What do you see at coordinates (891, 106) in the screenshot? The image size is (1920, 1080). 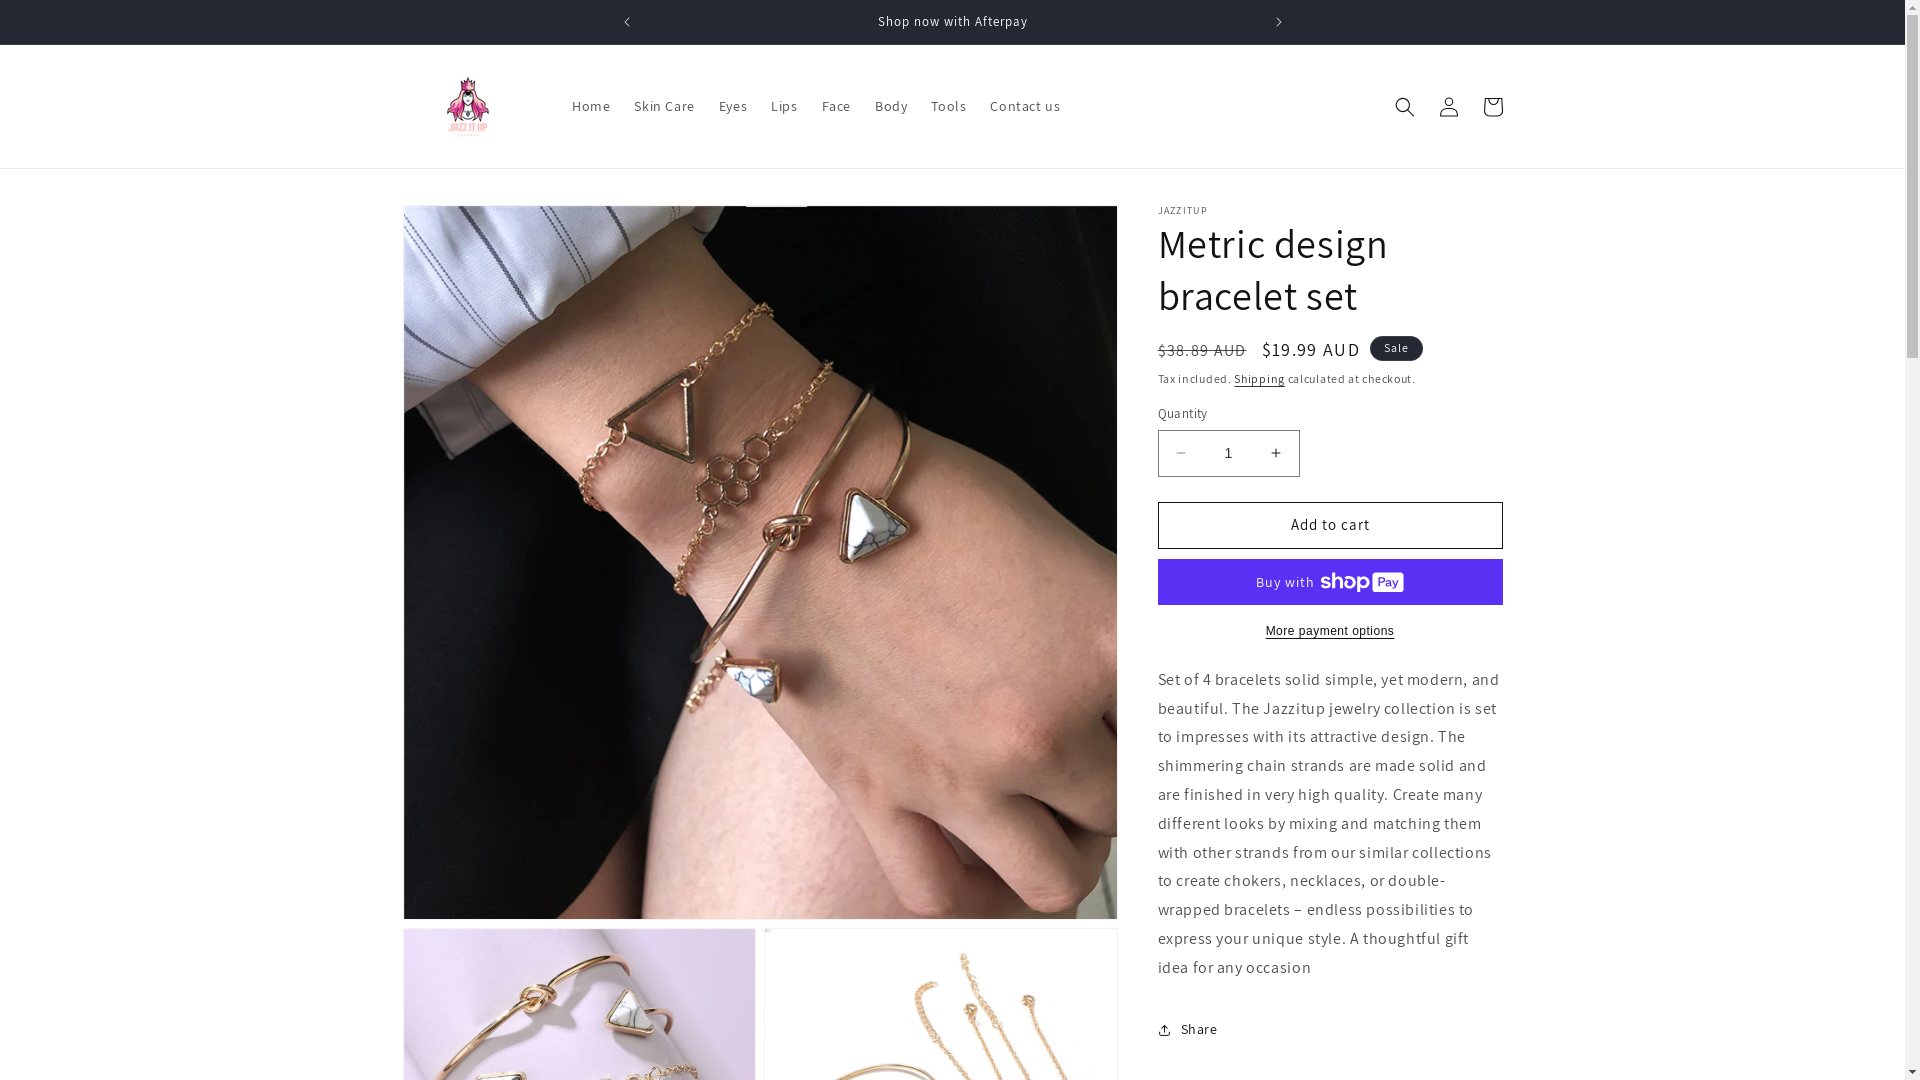 I see `Body` at bounding box center [891, 106].